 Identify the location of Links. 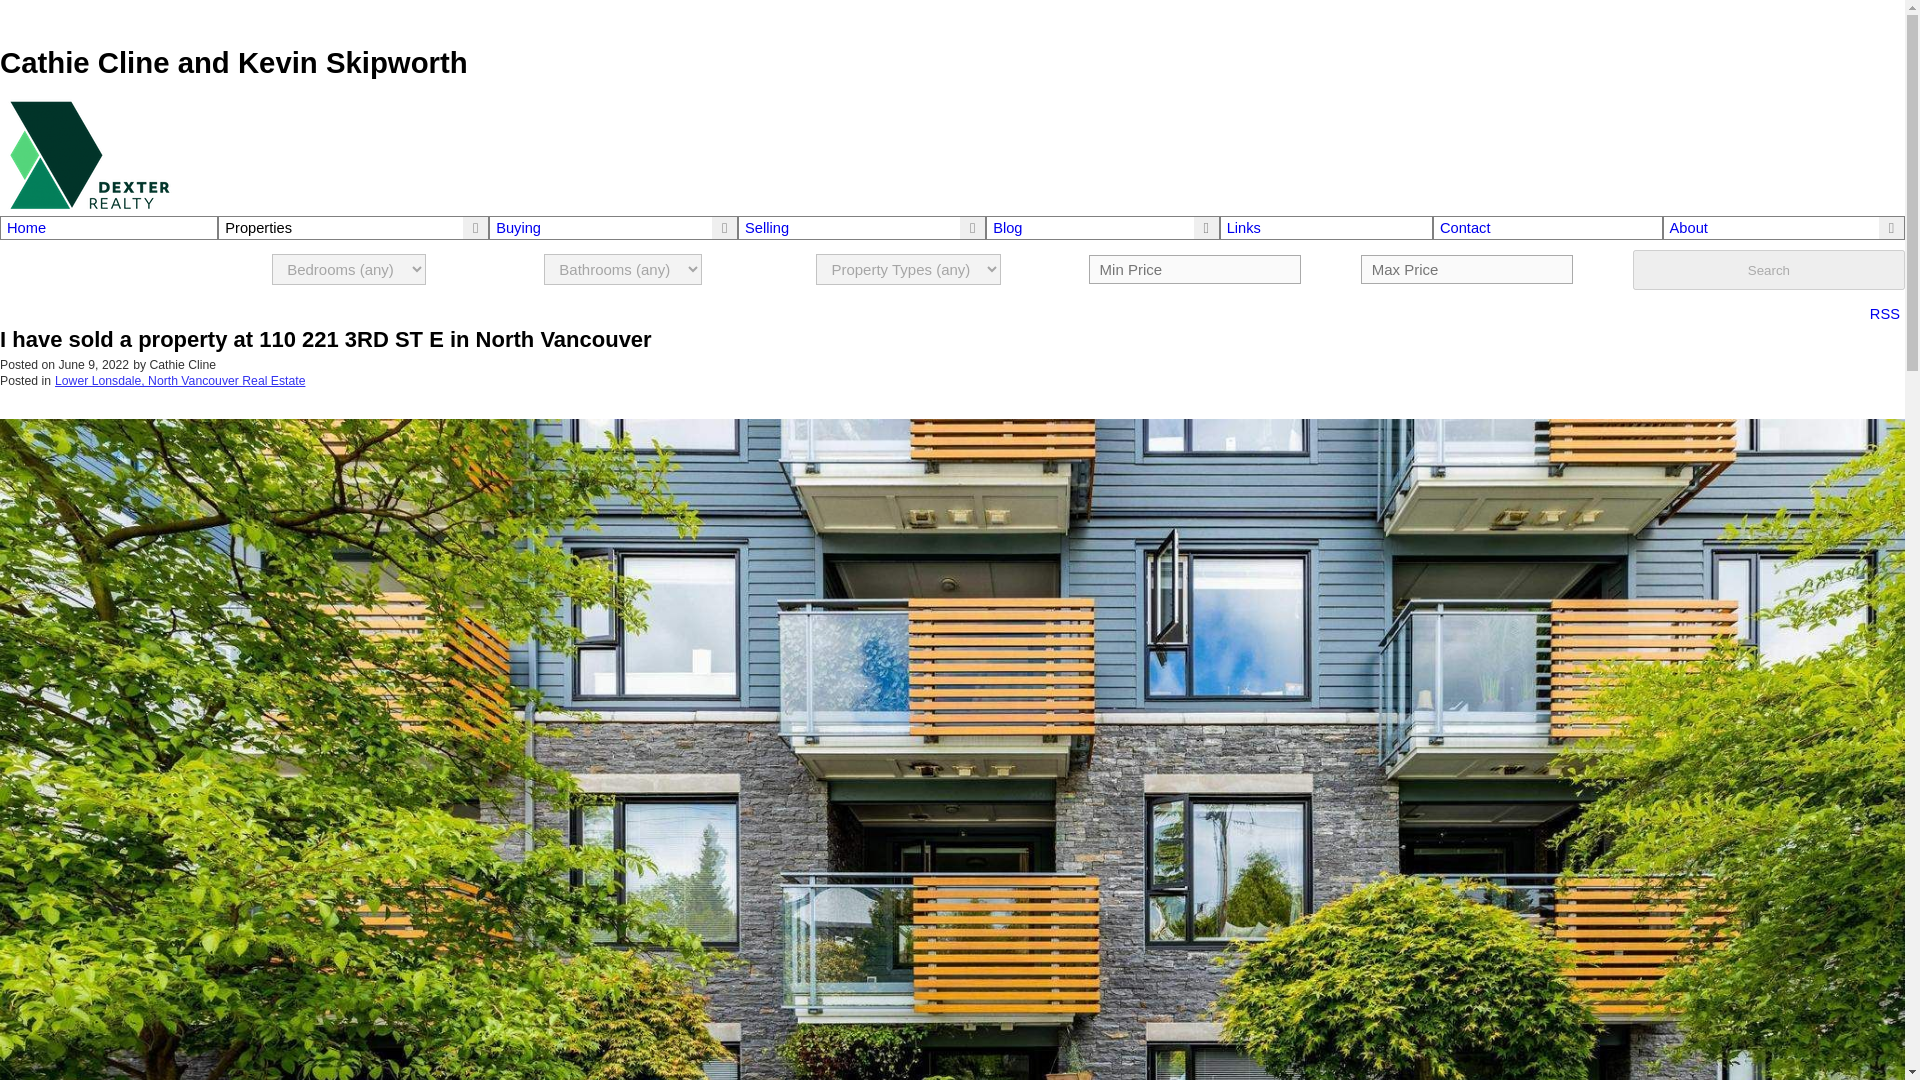
(1326, 228).